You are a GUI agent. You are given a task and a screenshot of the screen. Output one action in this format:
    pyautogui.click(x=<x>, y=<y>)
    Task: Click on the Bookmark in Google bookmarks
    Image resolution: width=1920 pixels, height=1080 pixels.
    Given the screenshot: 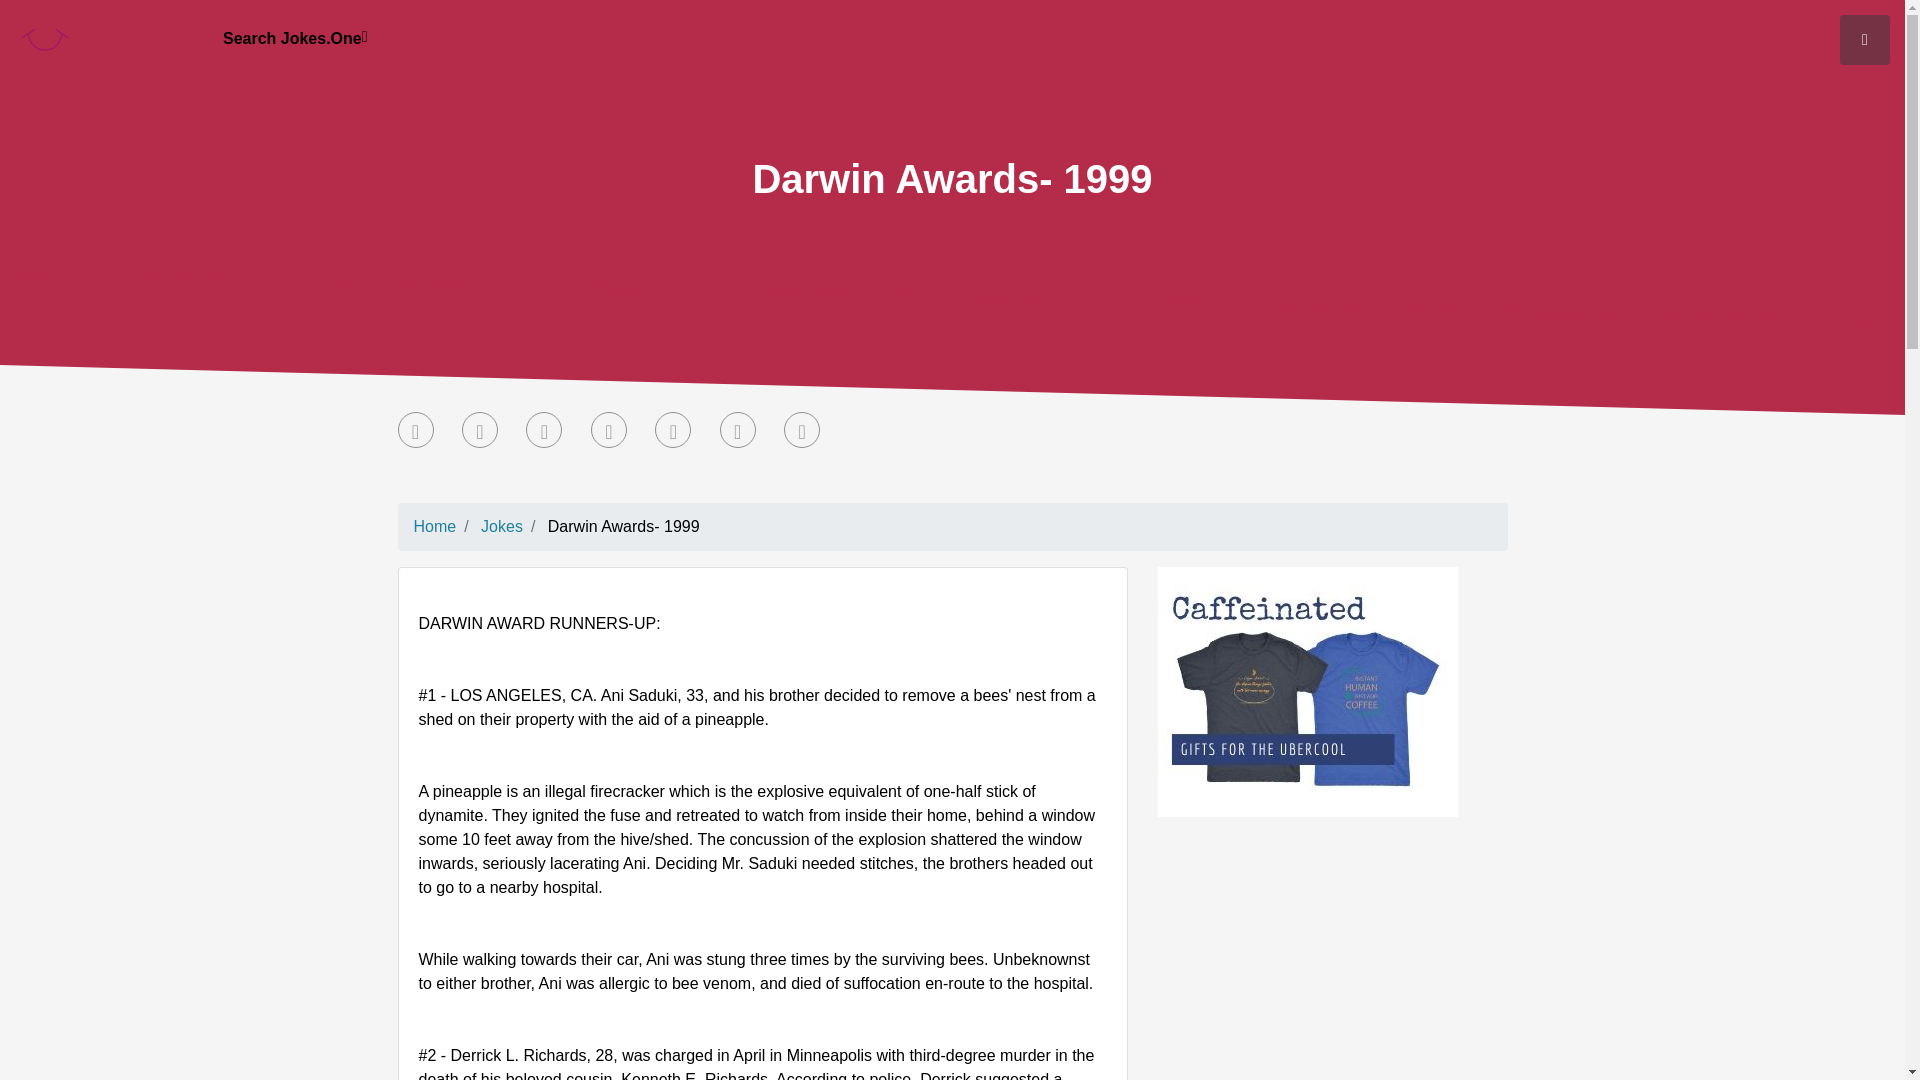 What is the action you would take?
    pyautogui.click(x=738, y=430)
    